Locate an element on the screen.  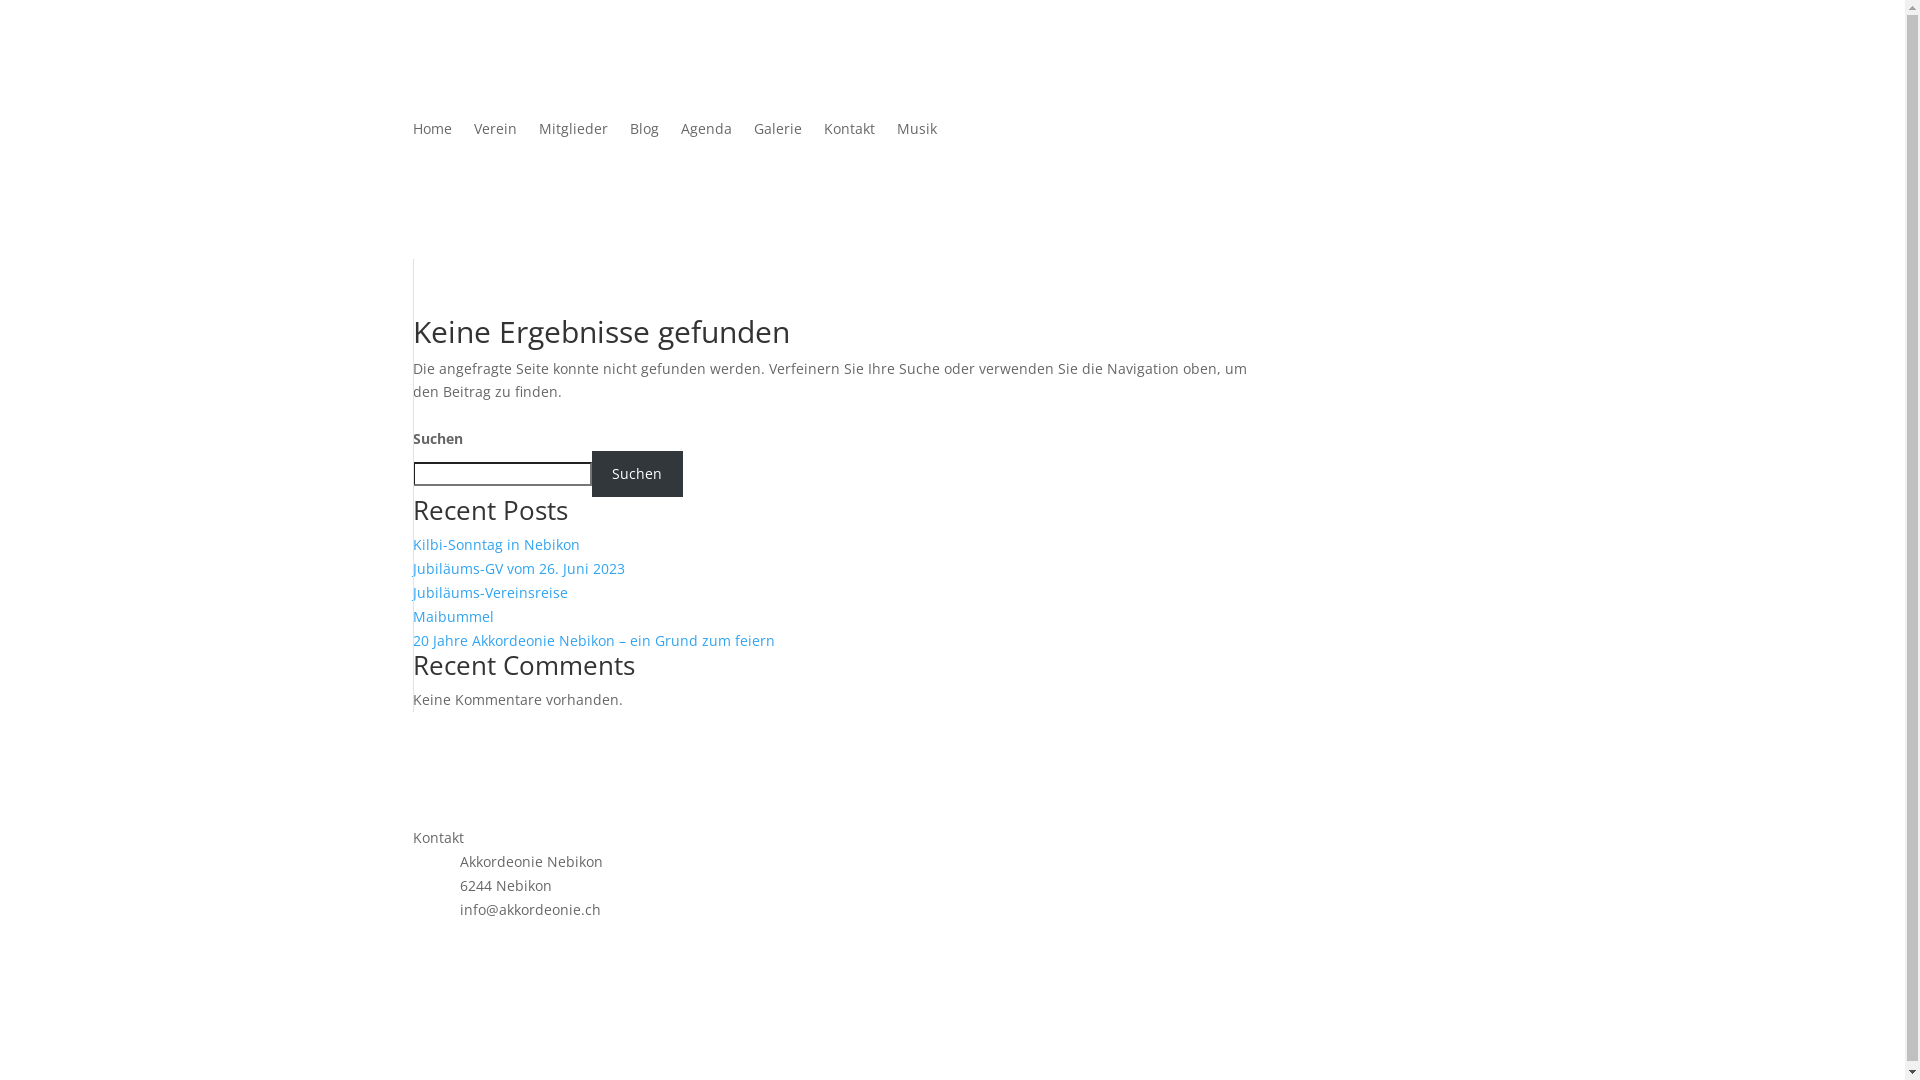
Kilbi-Sonntag in Nebikon is located at coordinates (496, 544).